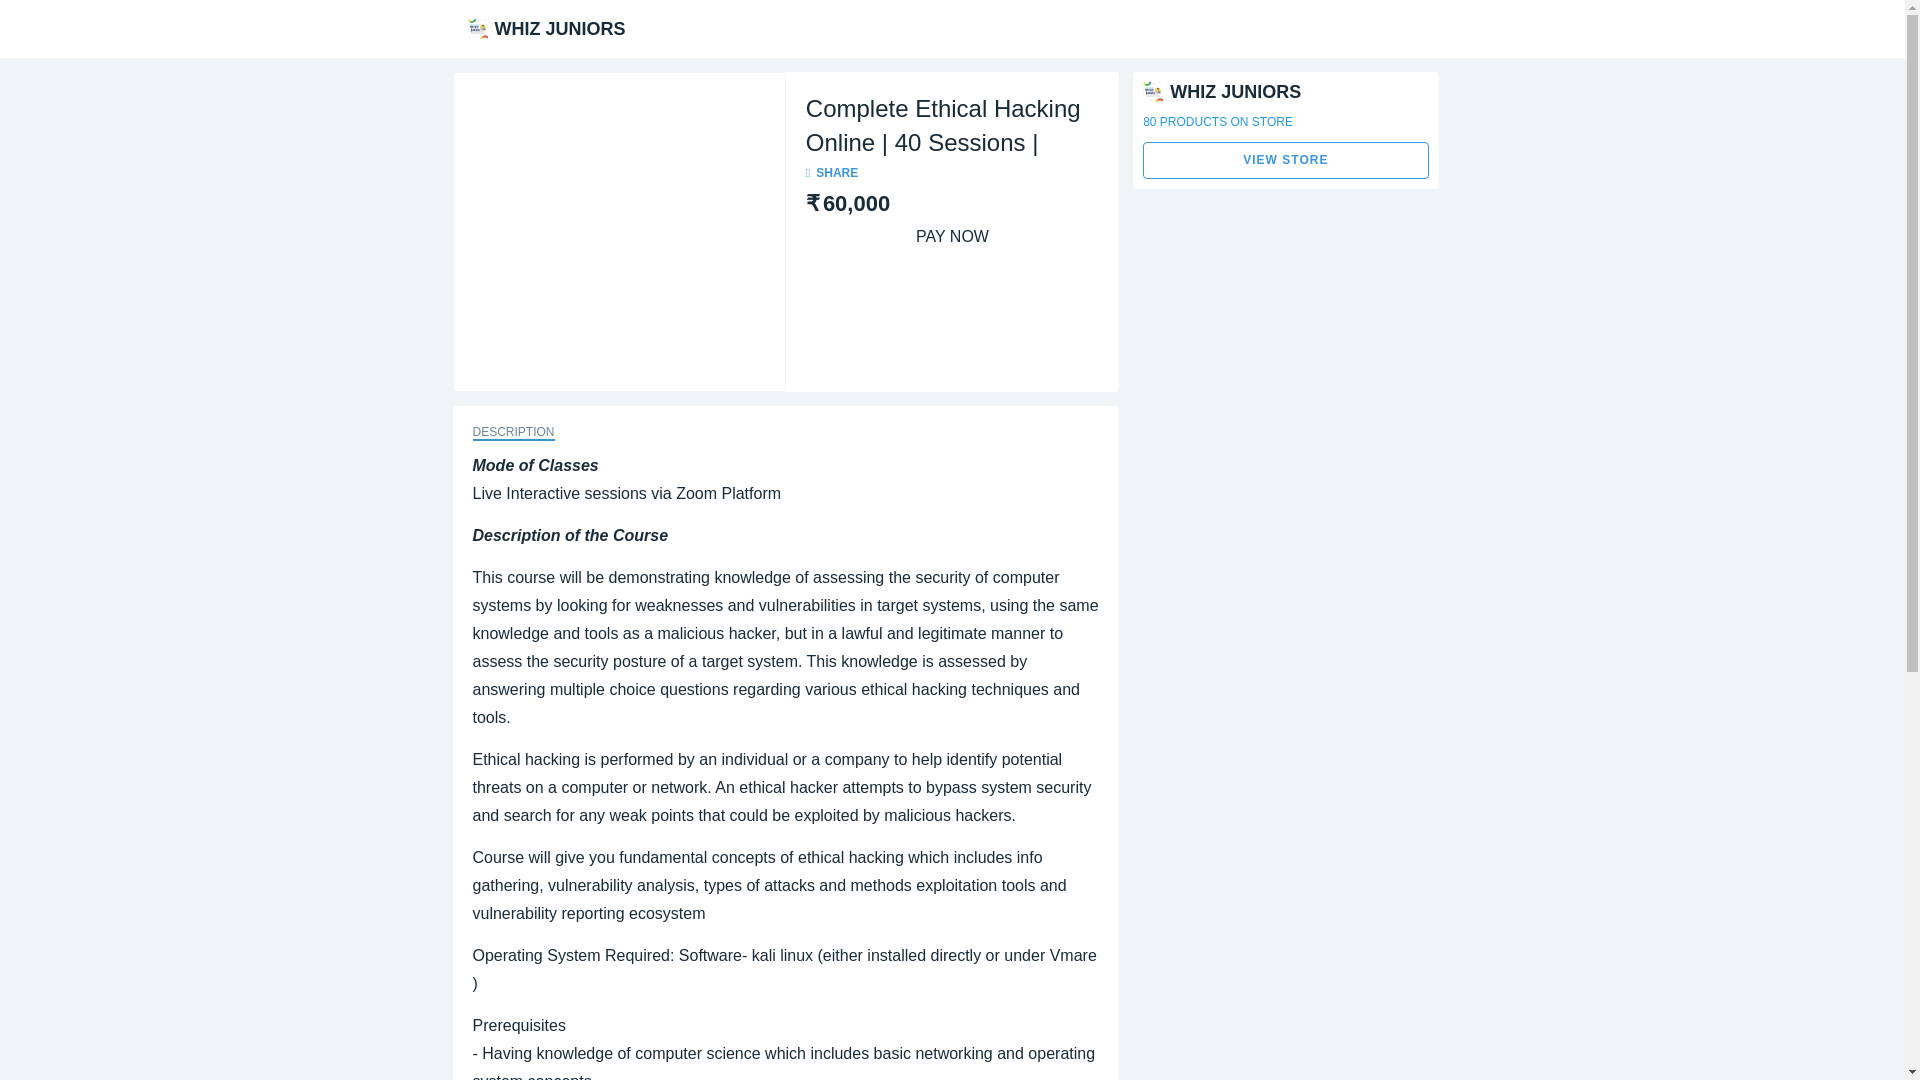 This screenshot has width=1920, height=1080. Describe the element at coordinates (1222, 90) in the screenshot. I see `WHIZ JUNIORS` at that location.